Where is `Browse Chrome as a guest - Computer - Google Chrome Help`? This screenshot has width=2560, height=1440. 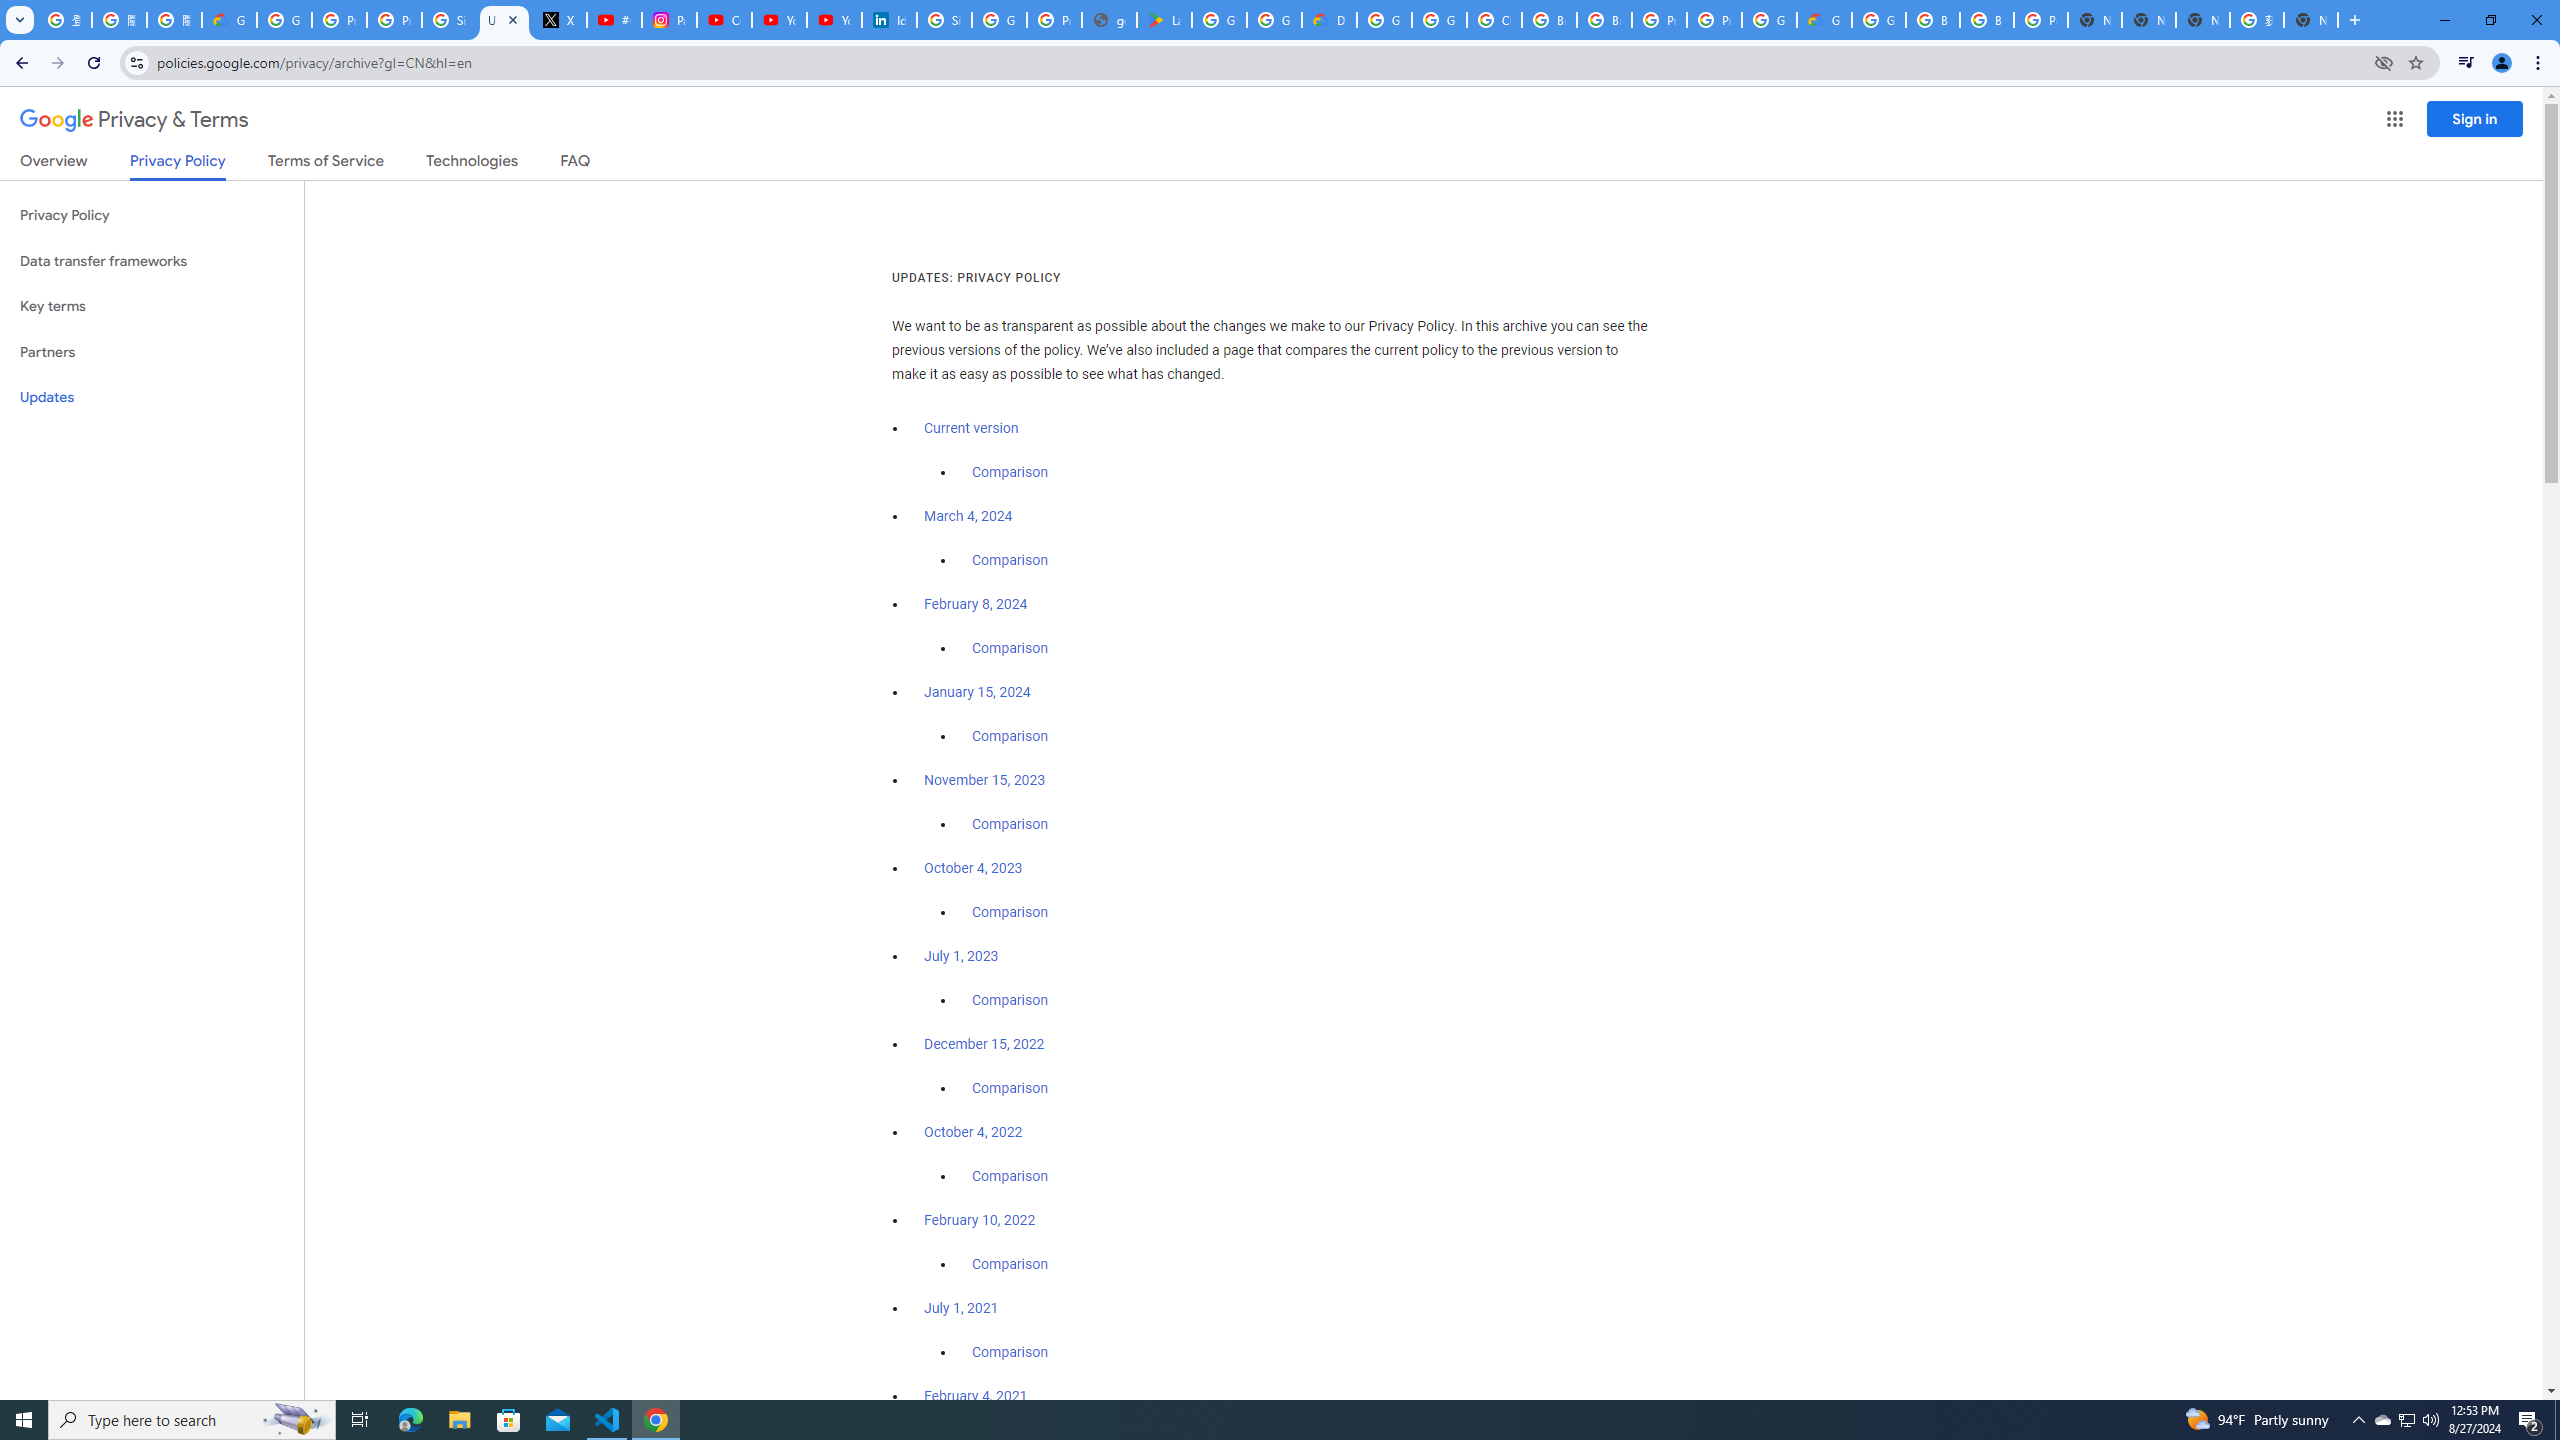
Browse Chrome as a guest - Computer - Google Chrome Help is located at coordinates (1550, 20).